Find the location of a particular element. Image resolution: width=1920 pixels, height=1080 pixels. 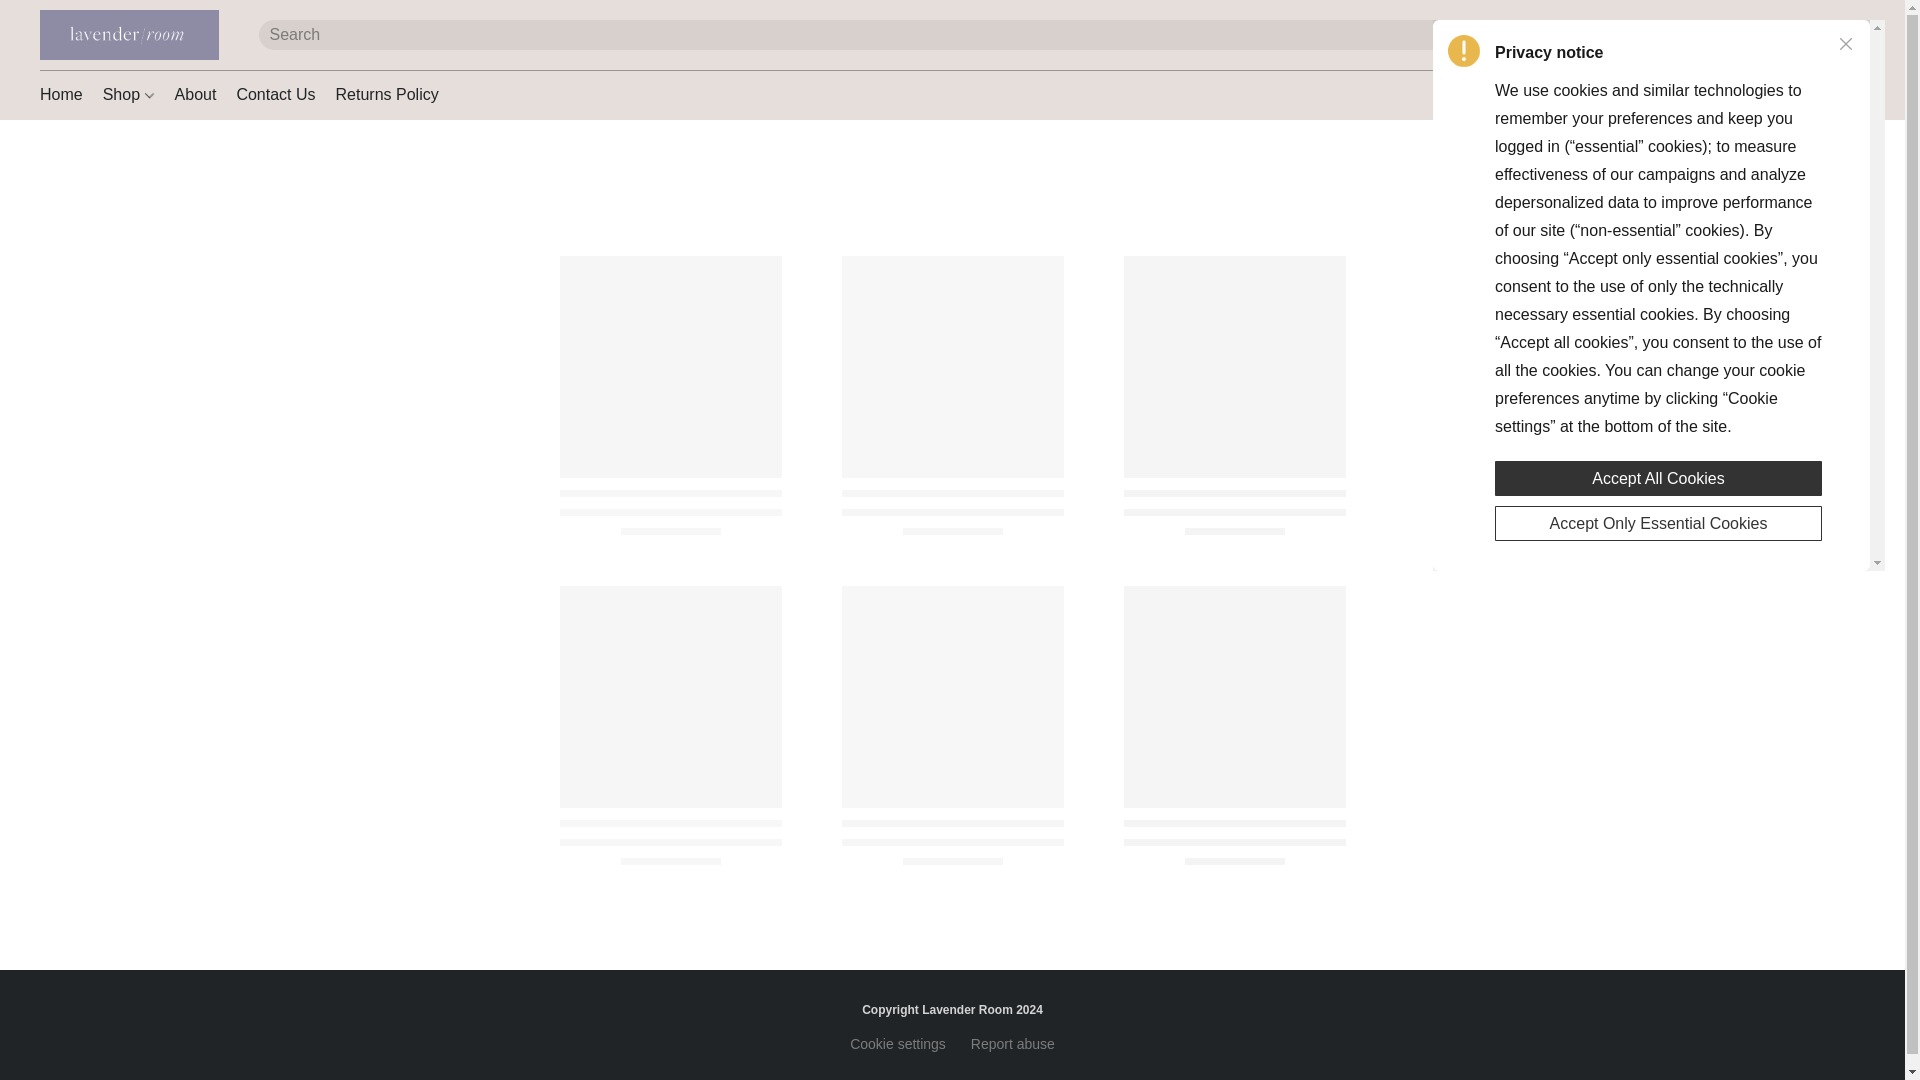

Contact Us is located at coordinates (275, 94).